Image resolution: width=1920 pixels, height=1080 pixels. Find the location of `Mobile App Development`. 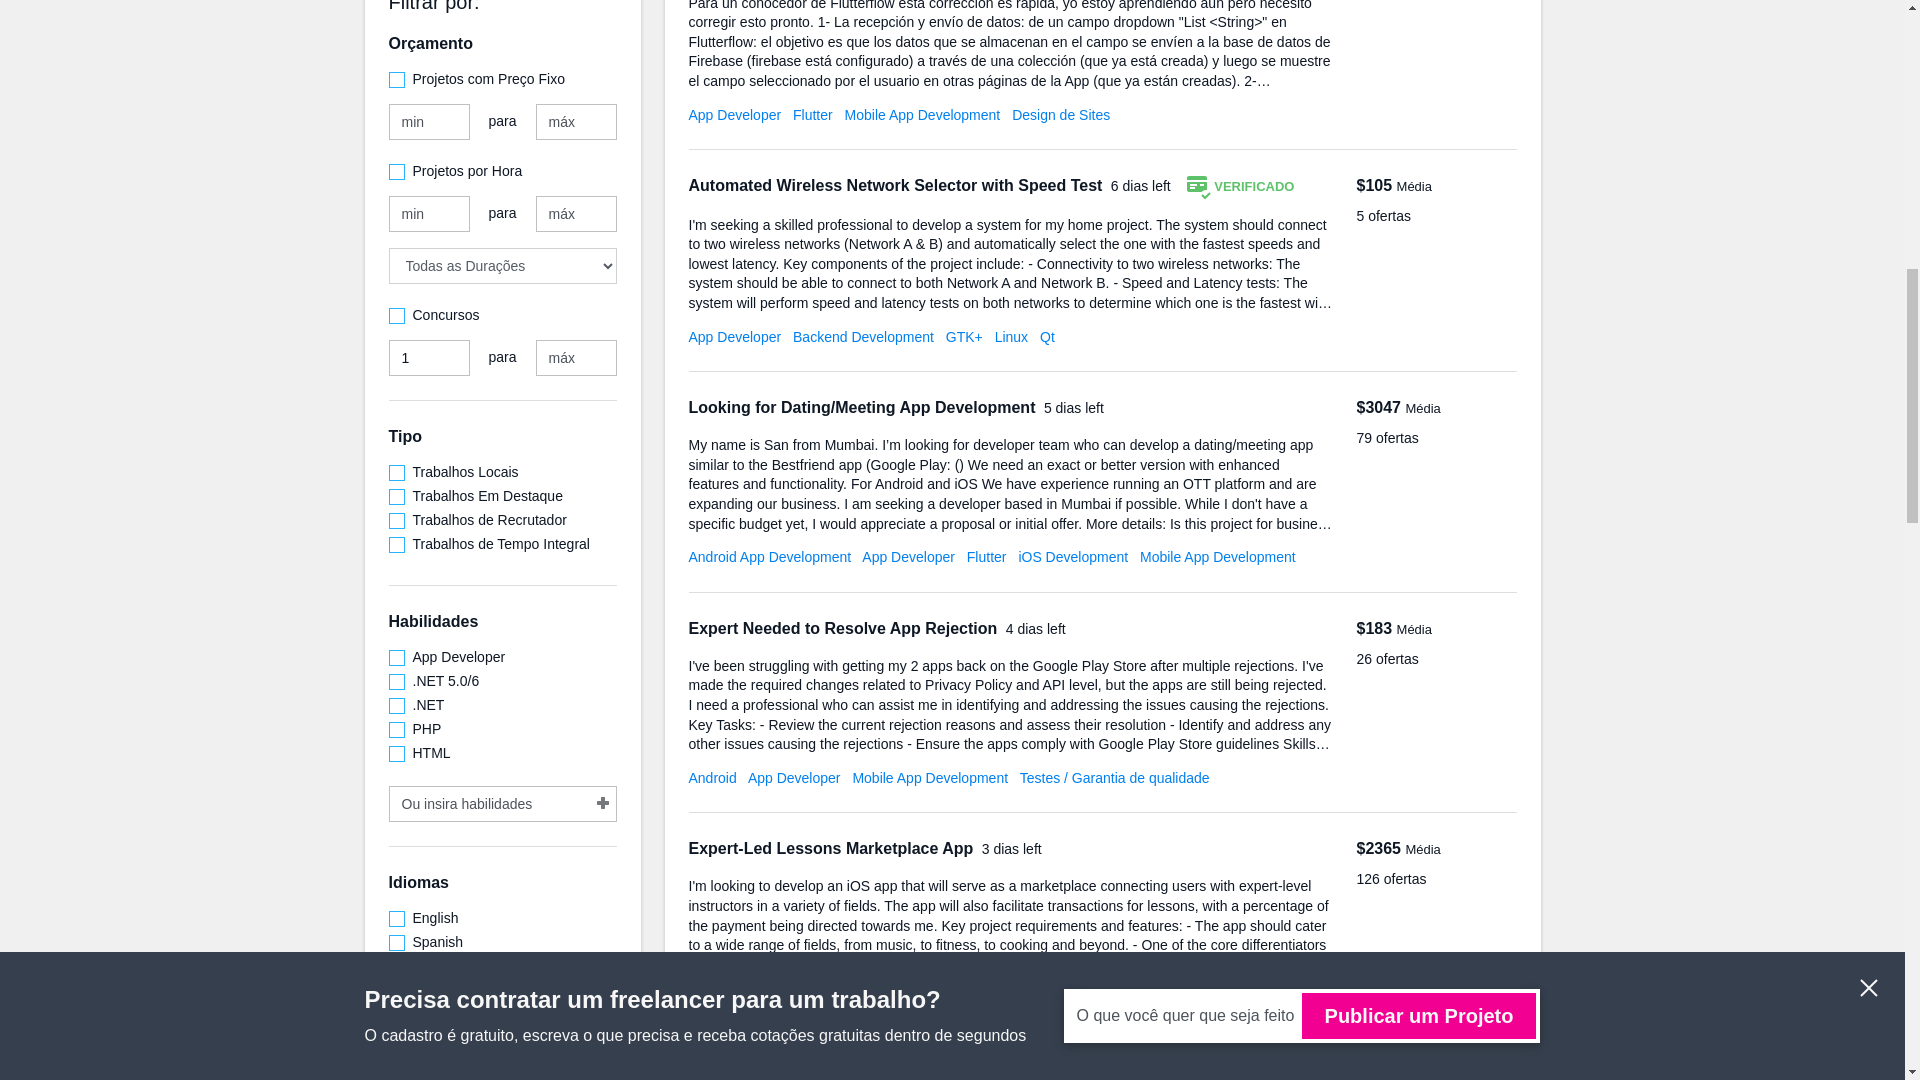

Mobile App Development is located at coordinates (922, 114).